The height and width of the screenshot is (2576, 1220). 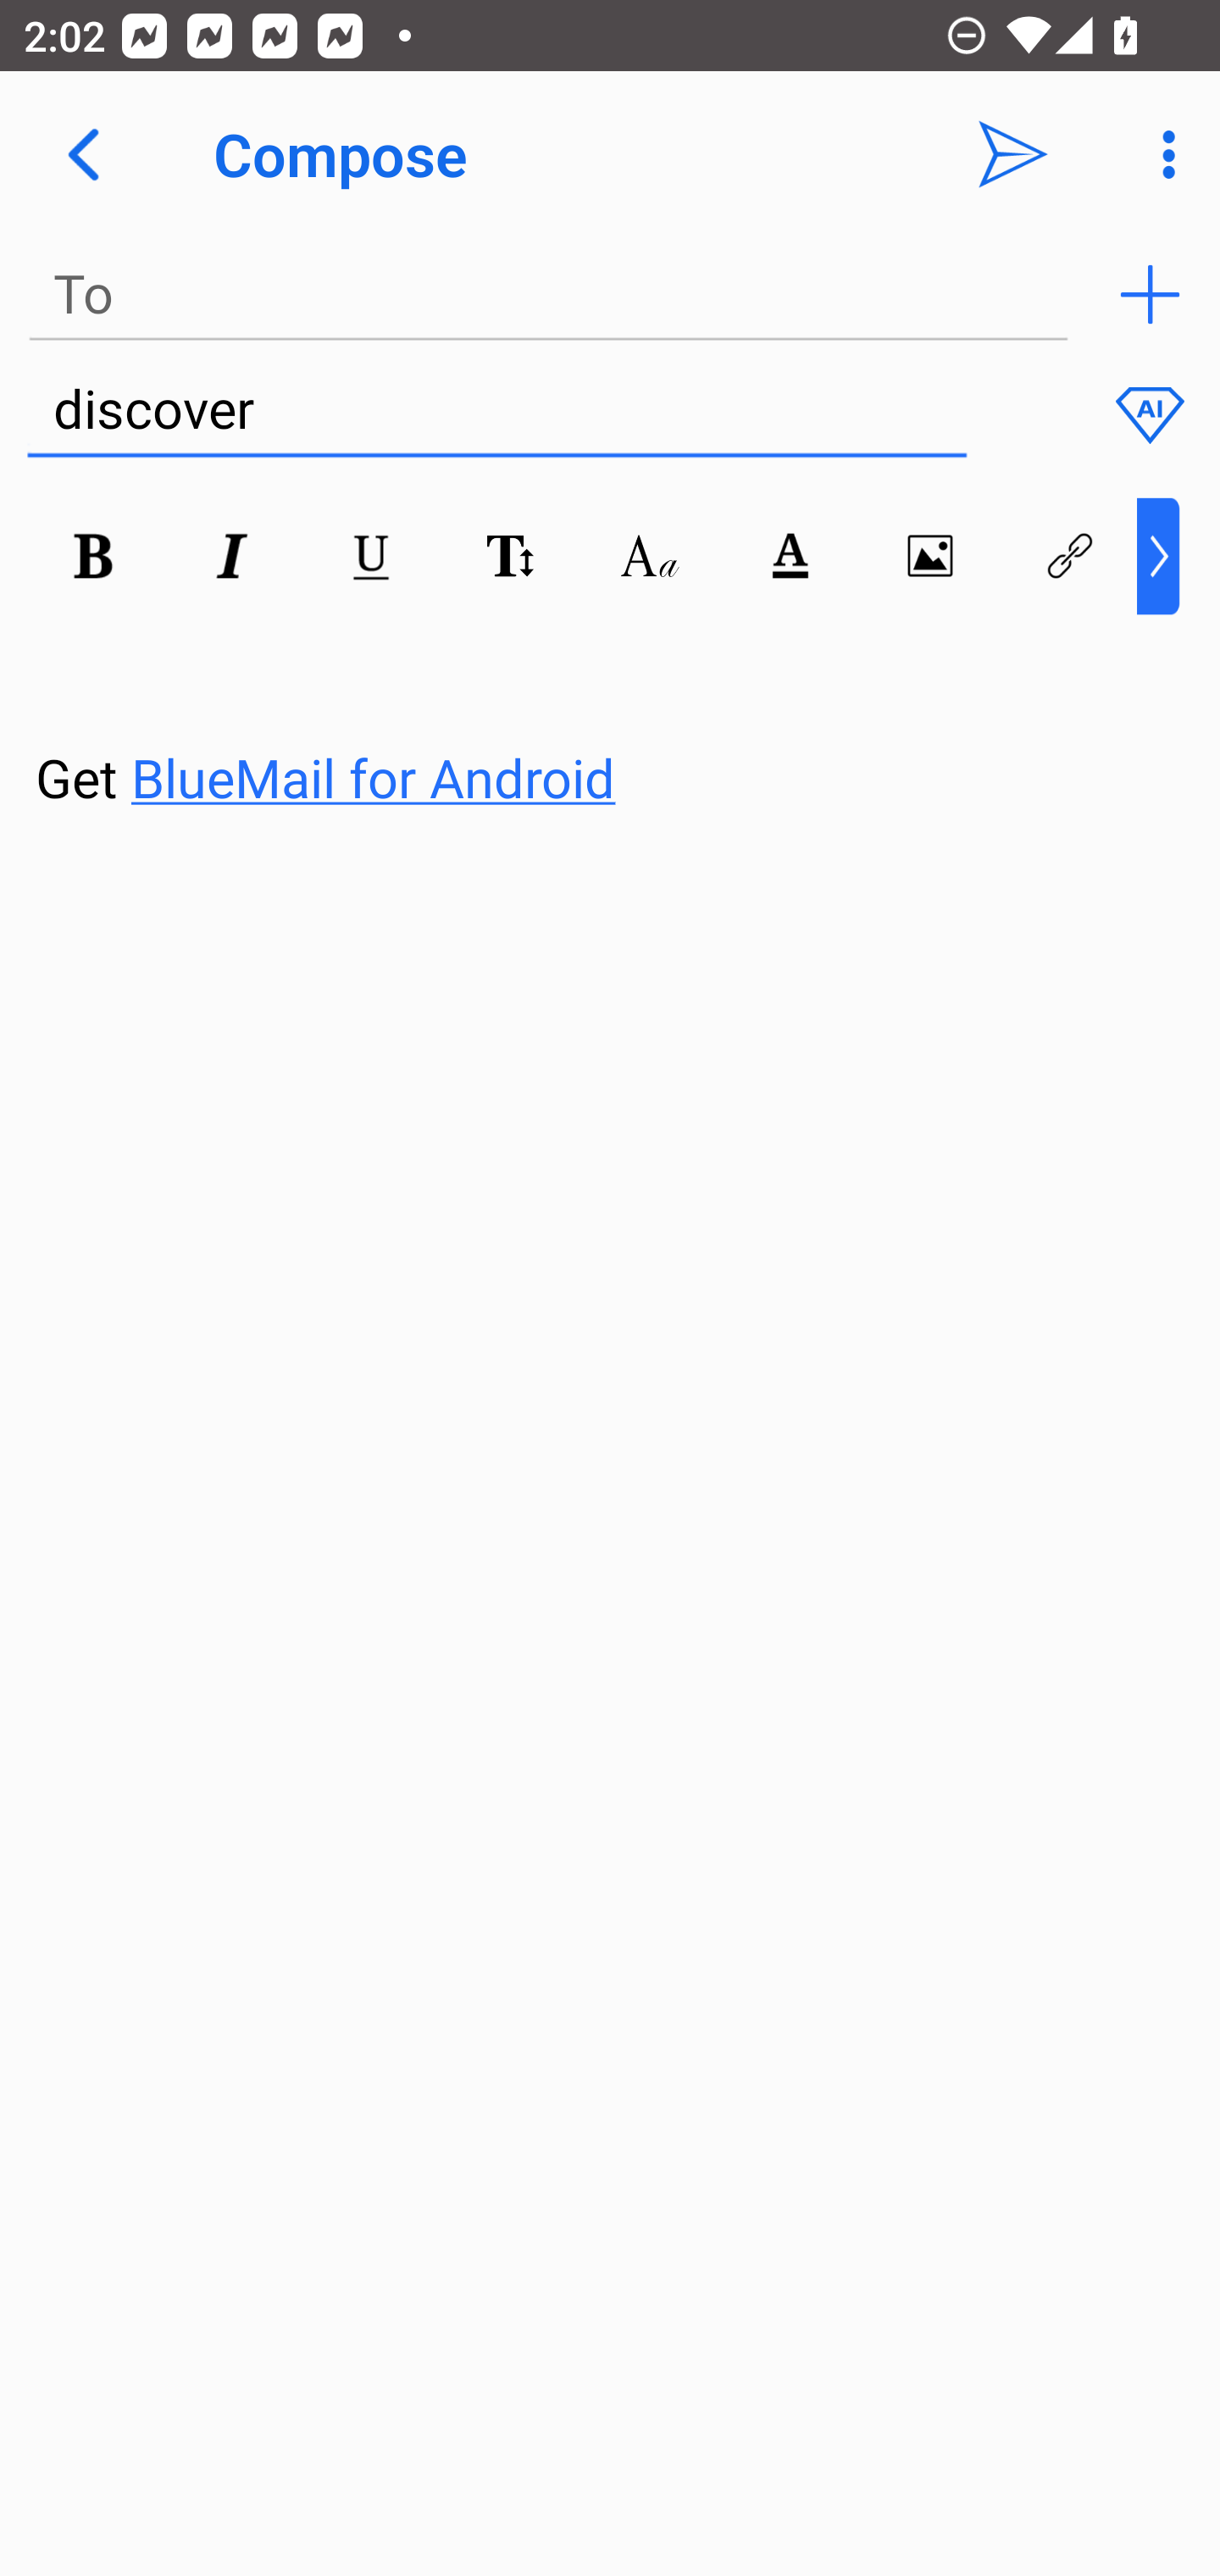 I want to click on Send, so click(x=1013, y=154).